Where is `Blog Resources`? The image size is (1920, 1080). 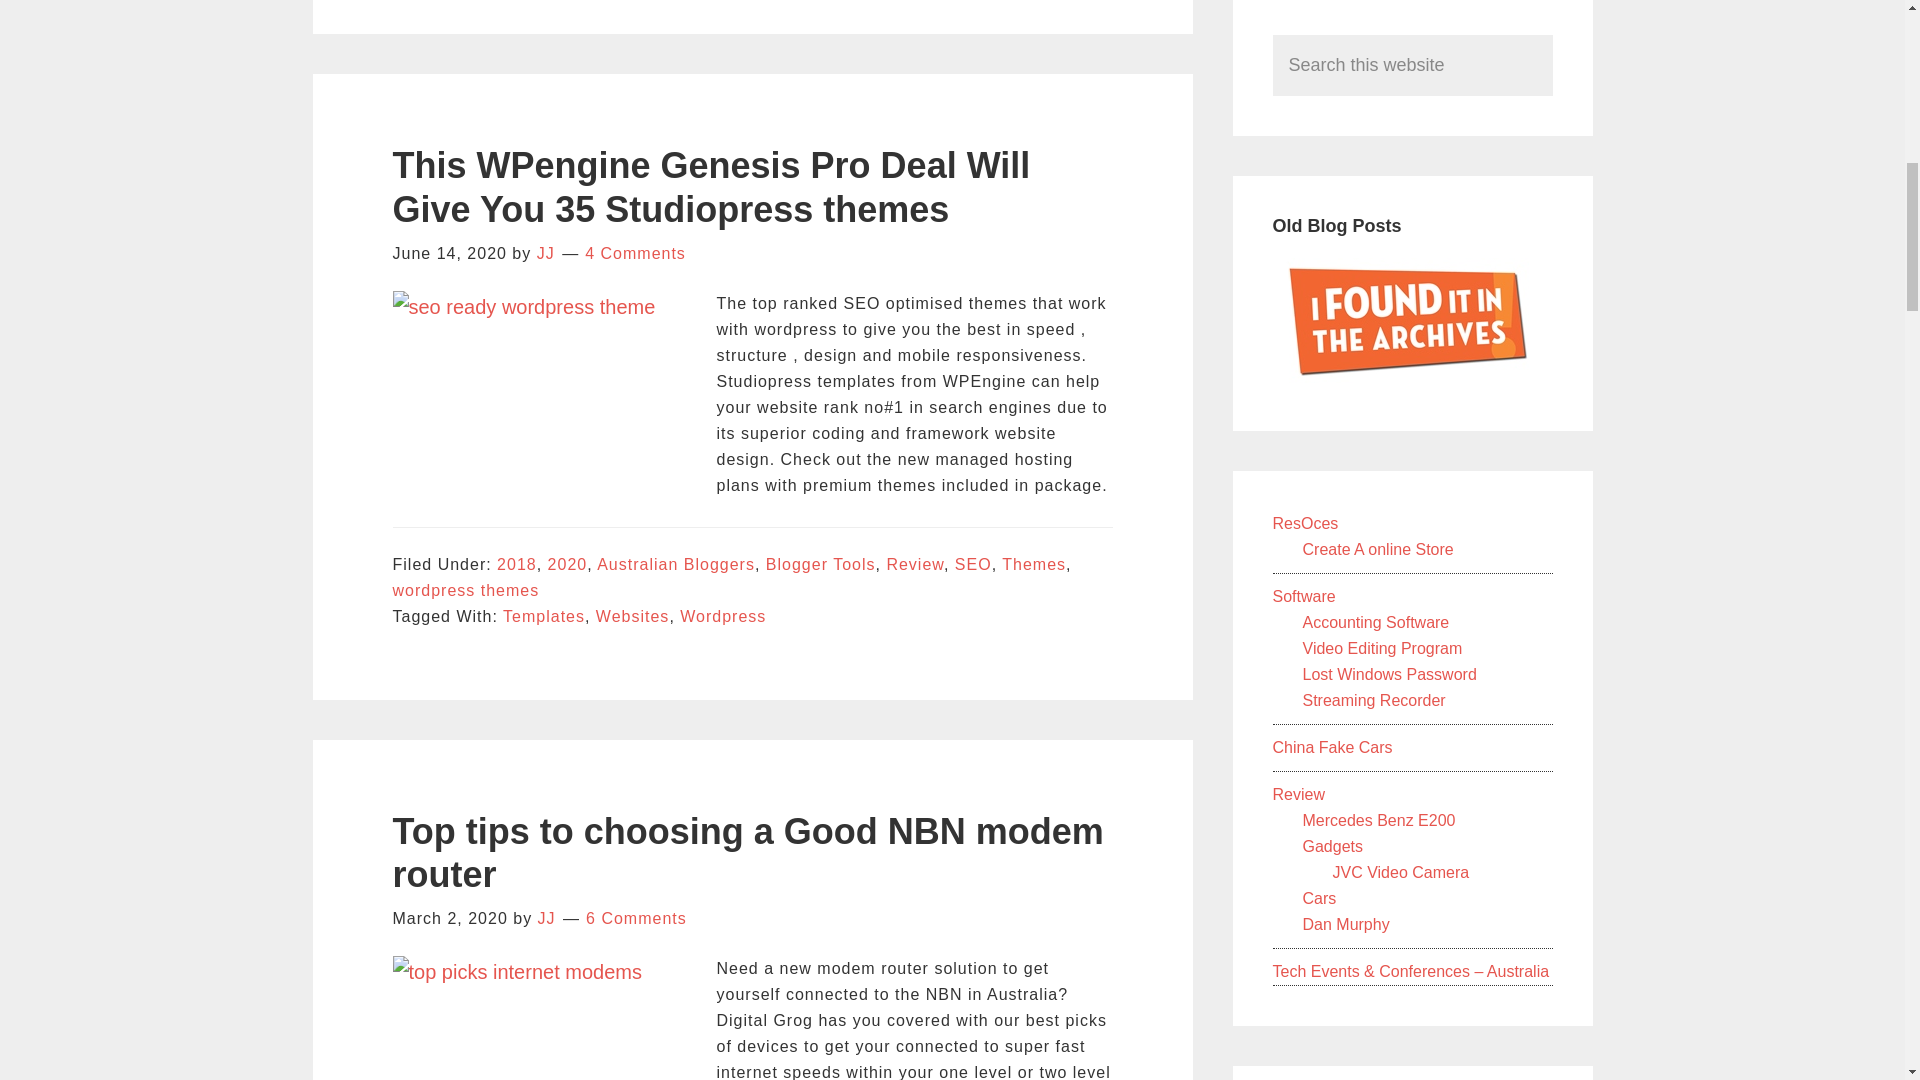
Blog Resources is located at coordinates (1304, 524).